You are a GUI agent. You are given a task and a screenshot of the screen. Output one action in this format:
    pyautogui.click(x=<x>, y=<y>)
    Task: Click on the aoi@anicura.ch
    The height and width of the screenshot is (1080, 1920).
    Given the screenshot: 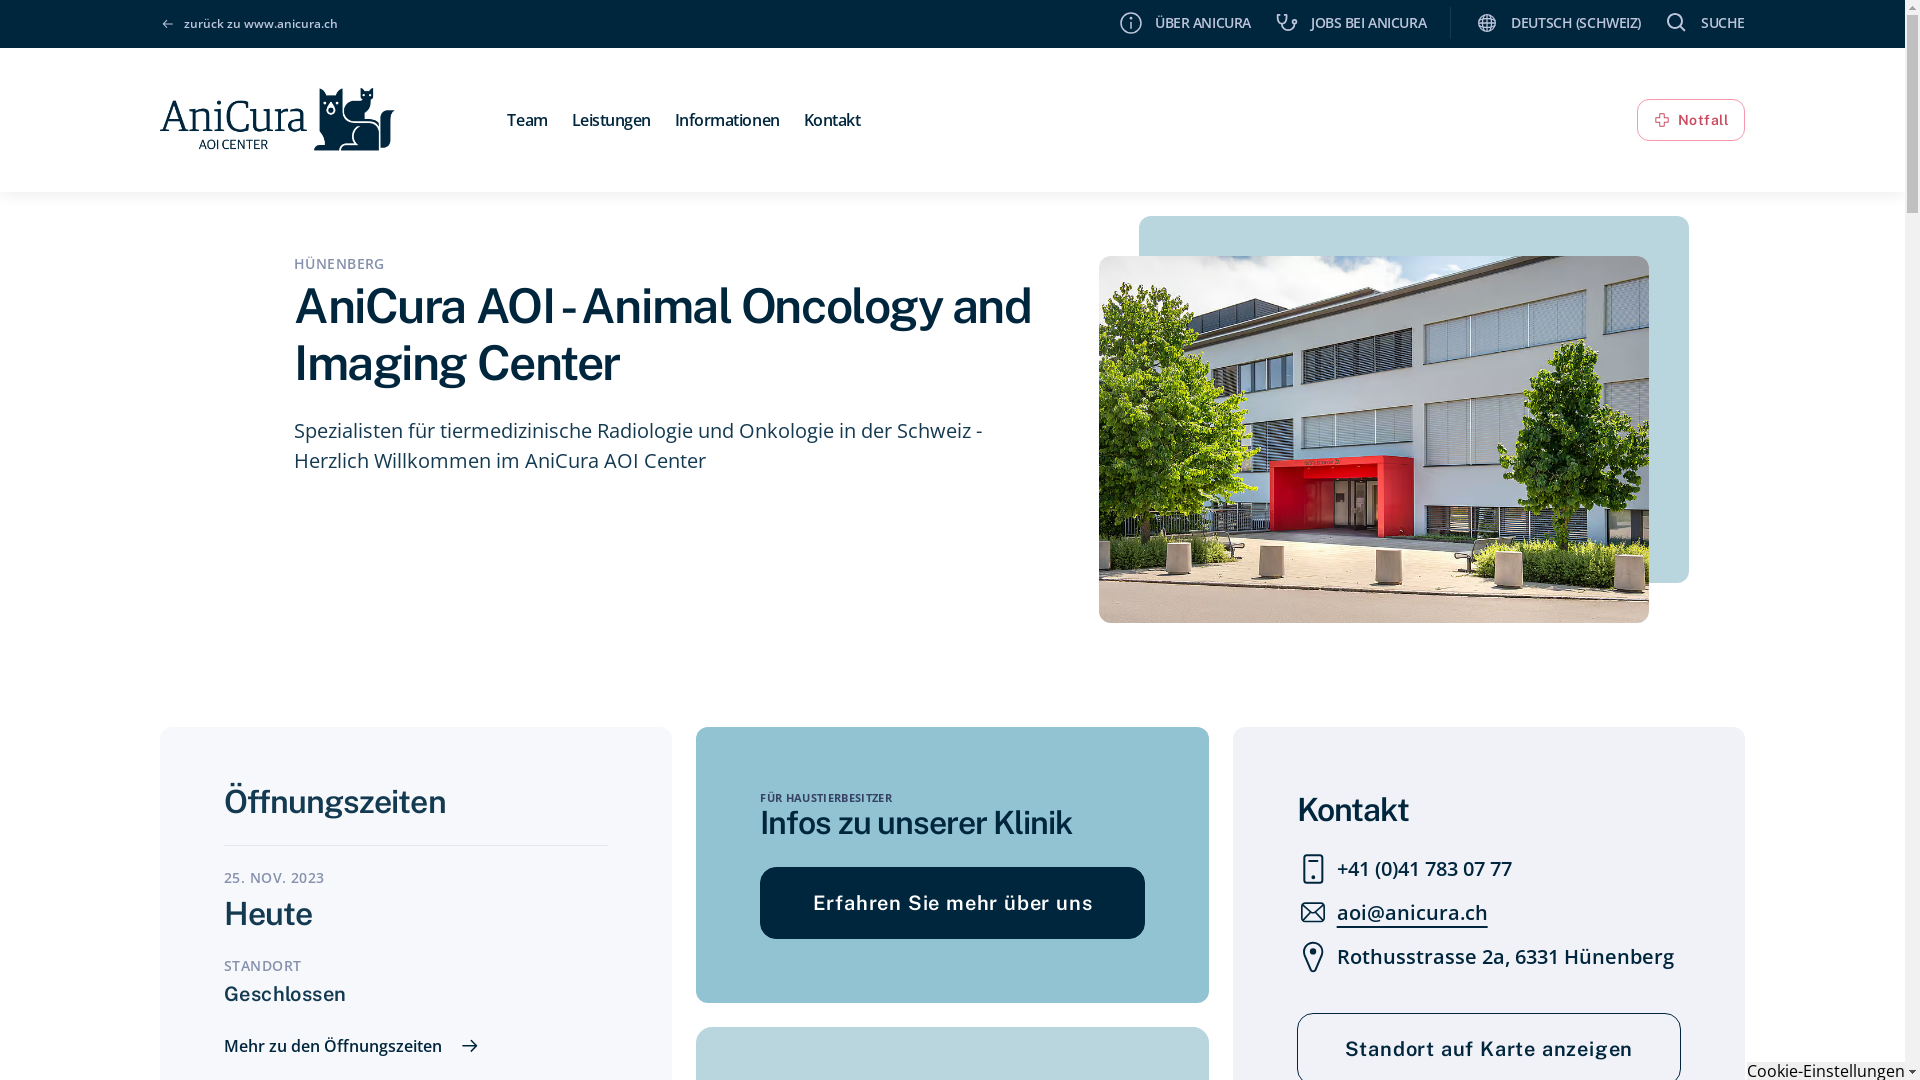 What is the action you would take?
    pyautogui.click(x=1392, y=913)
    